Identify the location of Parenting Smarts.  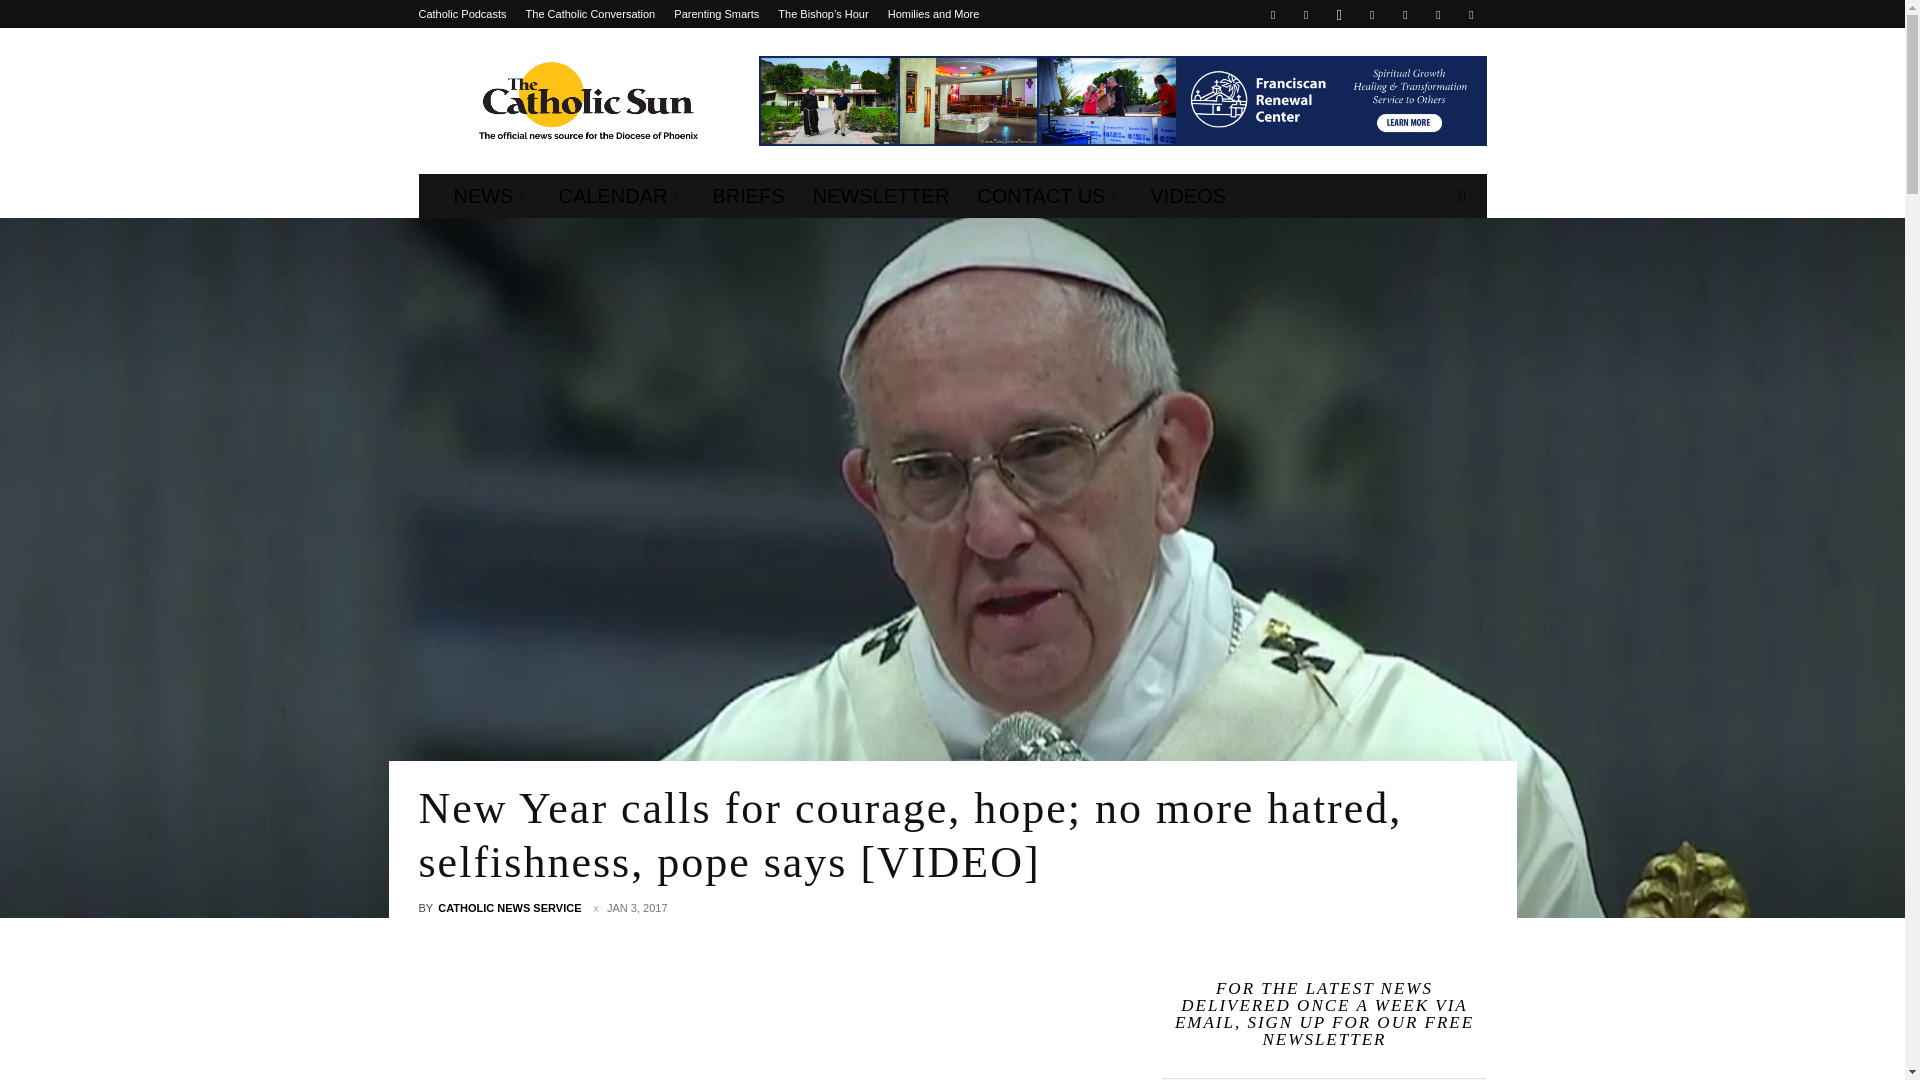
(716, 14).